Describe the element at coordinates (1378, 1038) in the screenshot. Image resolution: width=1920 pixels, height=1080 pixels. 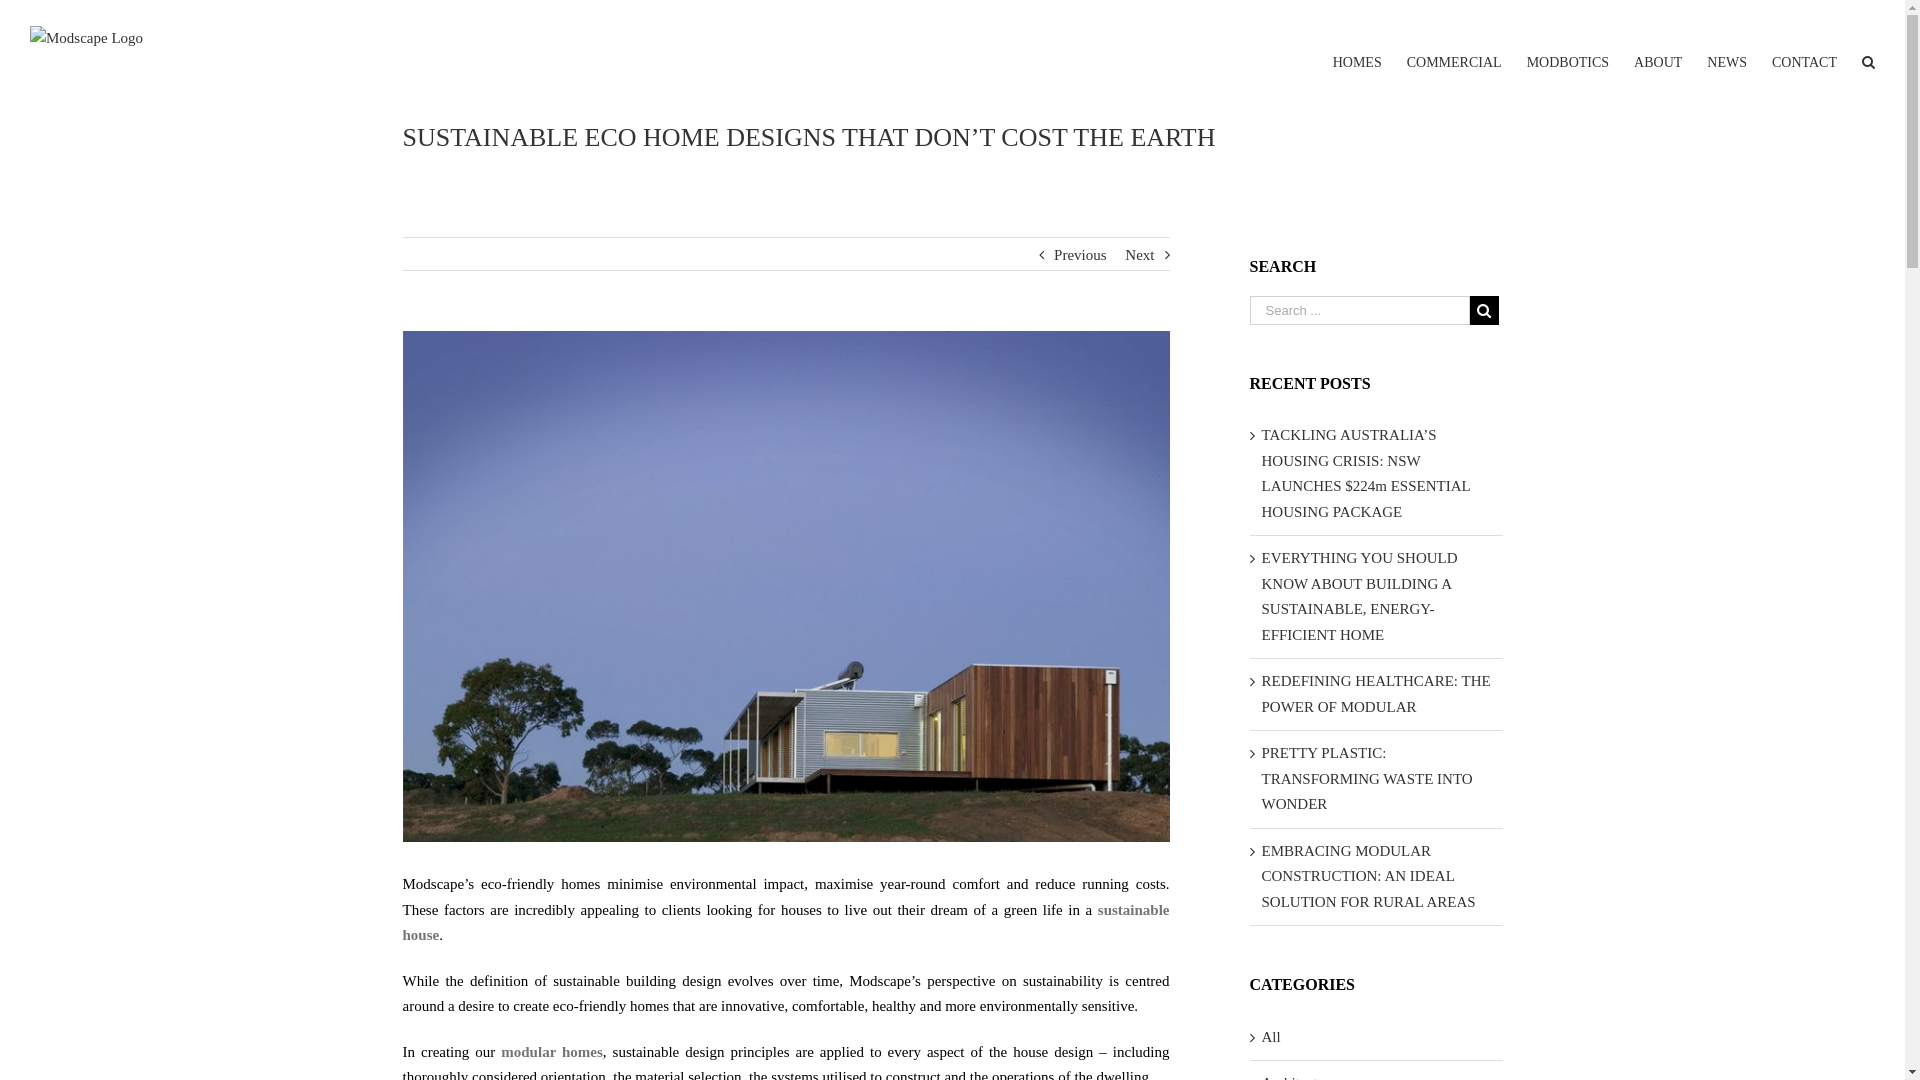
I see `All` at that location.